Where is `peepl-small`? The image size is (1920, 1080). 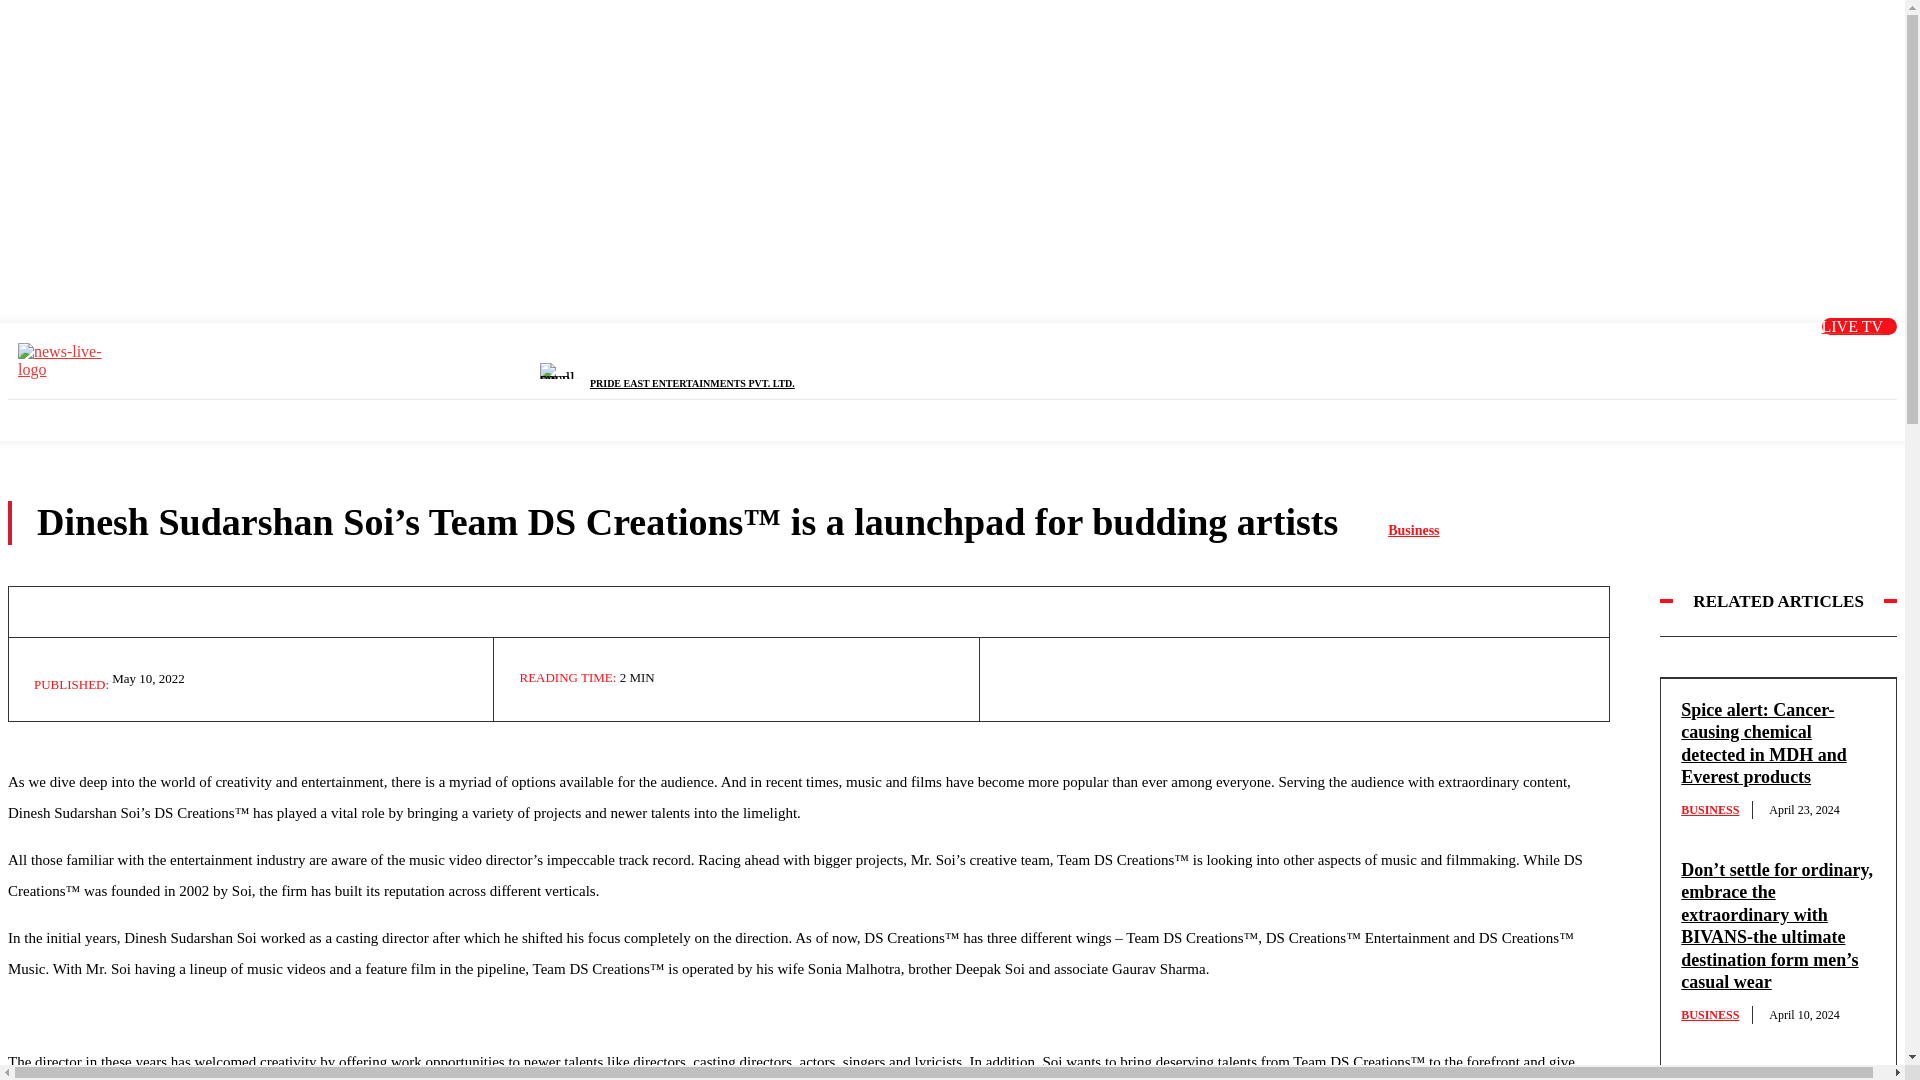 peepl-small is located at coordinates (564, 370).